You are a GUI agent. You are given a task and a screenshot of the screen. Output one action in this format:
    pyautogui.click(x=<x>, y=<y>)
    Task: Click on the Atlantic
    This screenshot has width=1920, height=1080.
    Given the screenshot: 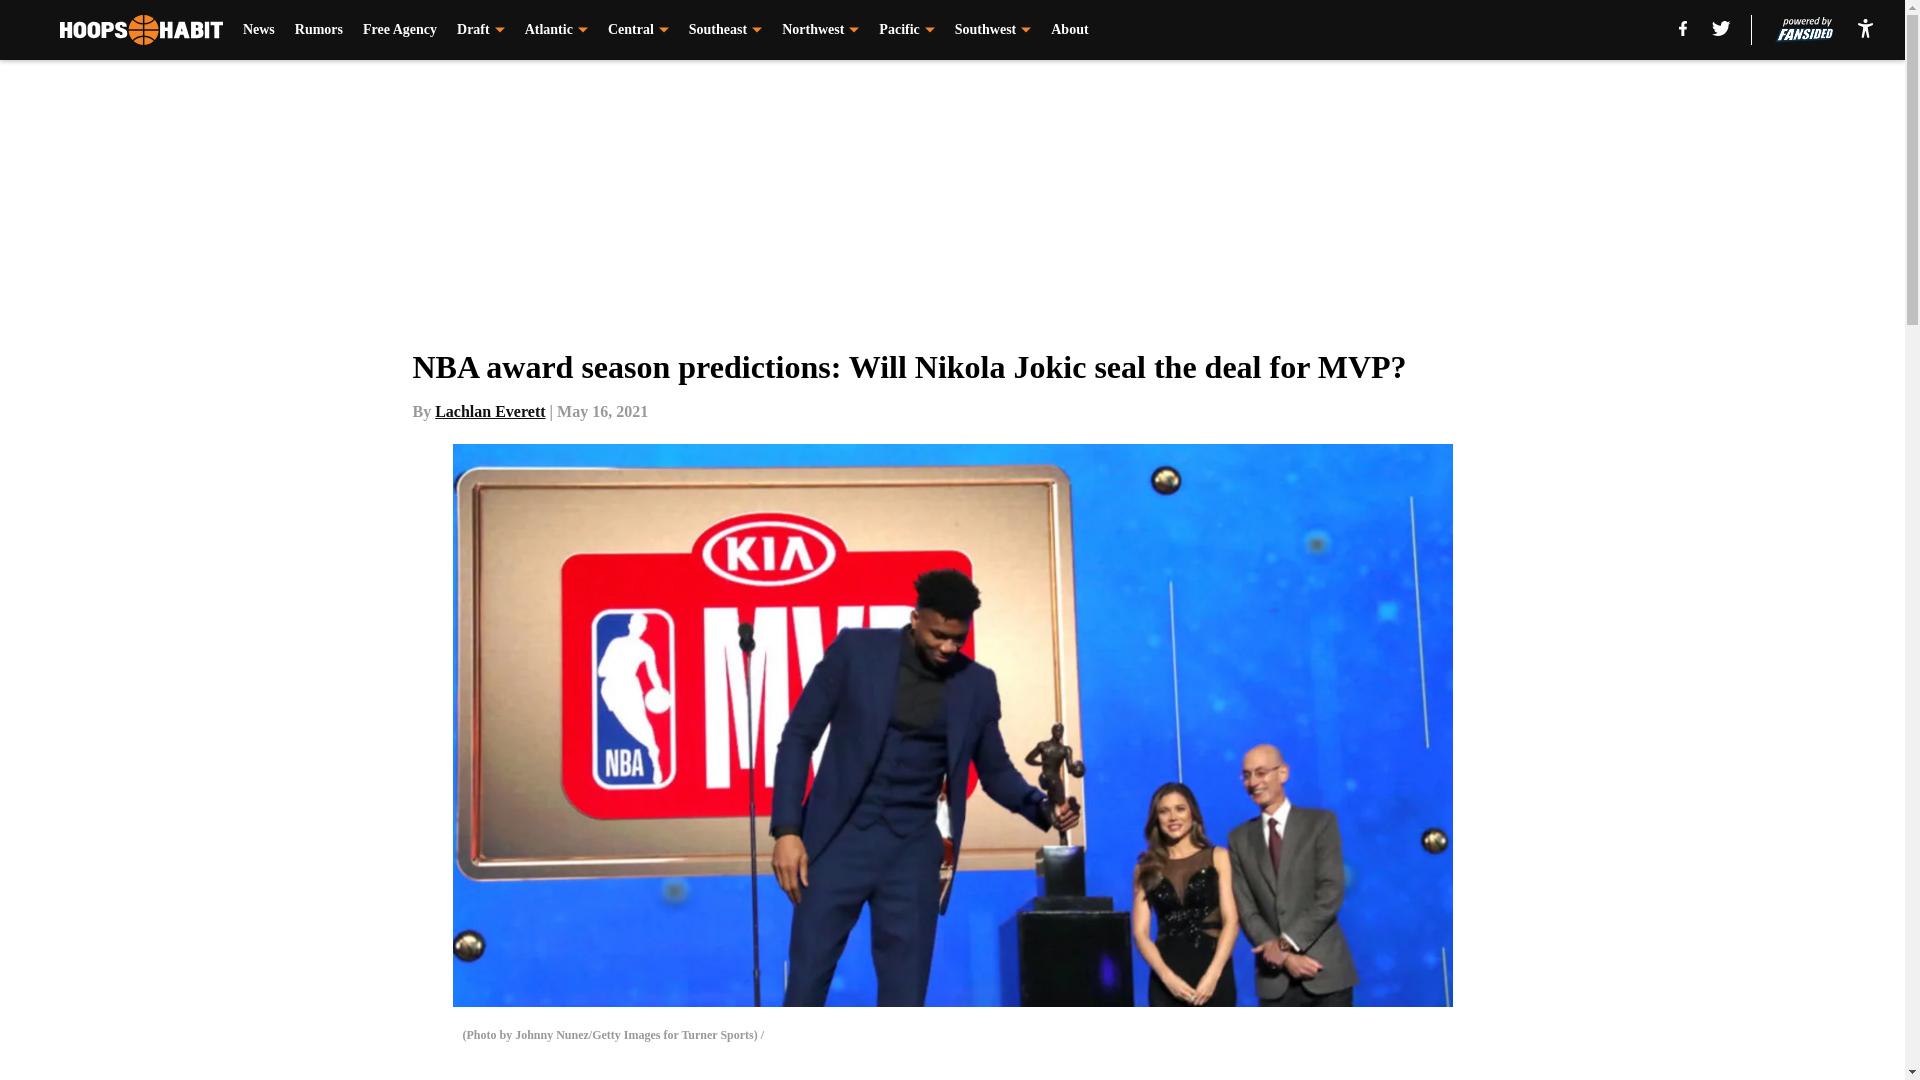 What is the action you would take?
    pyautogui.click(x=556, y=30)
    